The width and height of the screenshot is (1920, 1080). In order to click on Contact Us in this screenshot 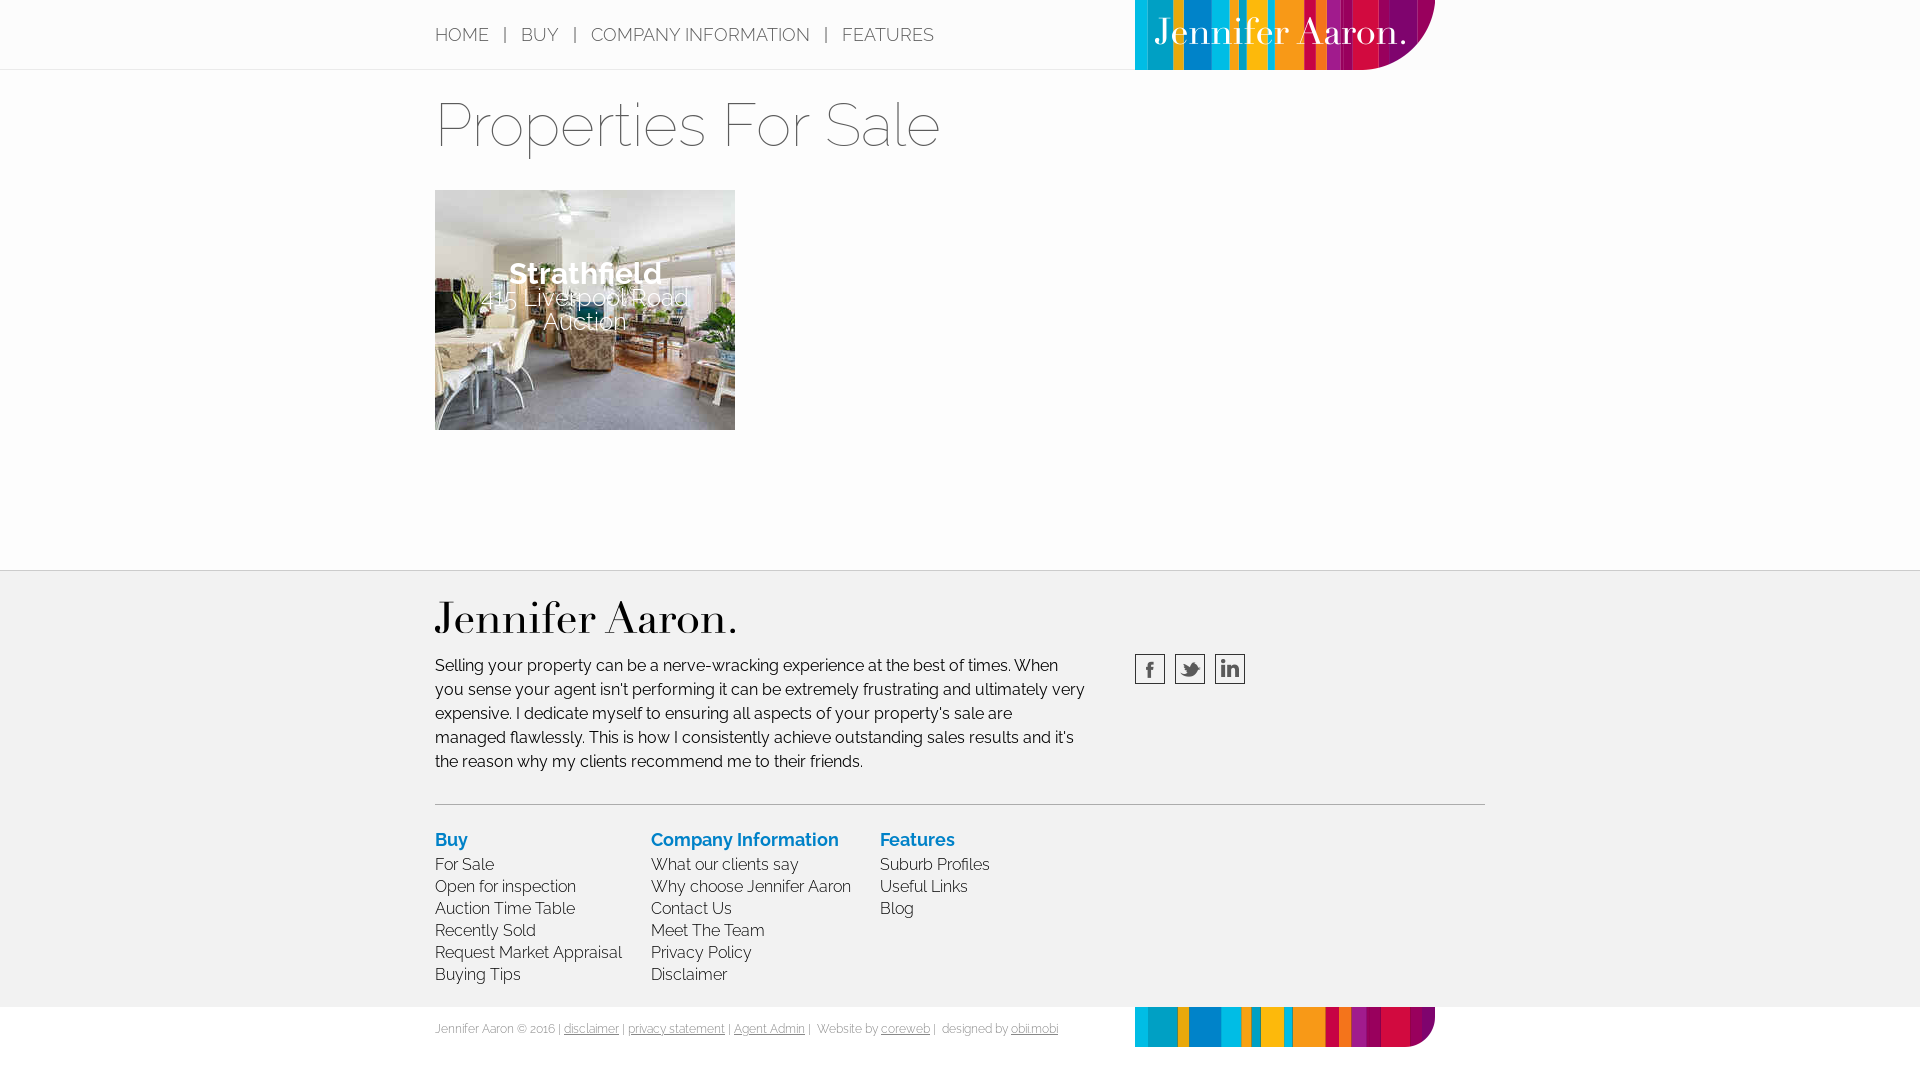, I will do `click(766, 910)`.